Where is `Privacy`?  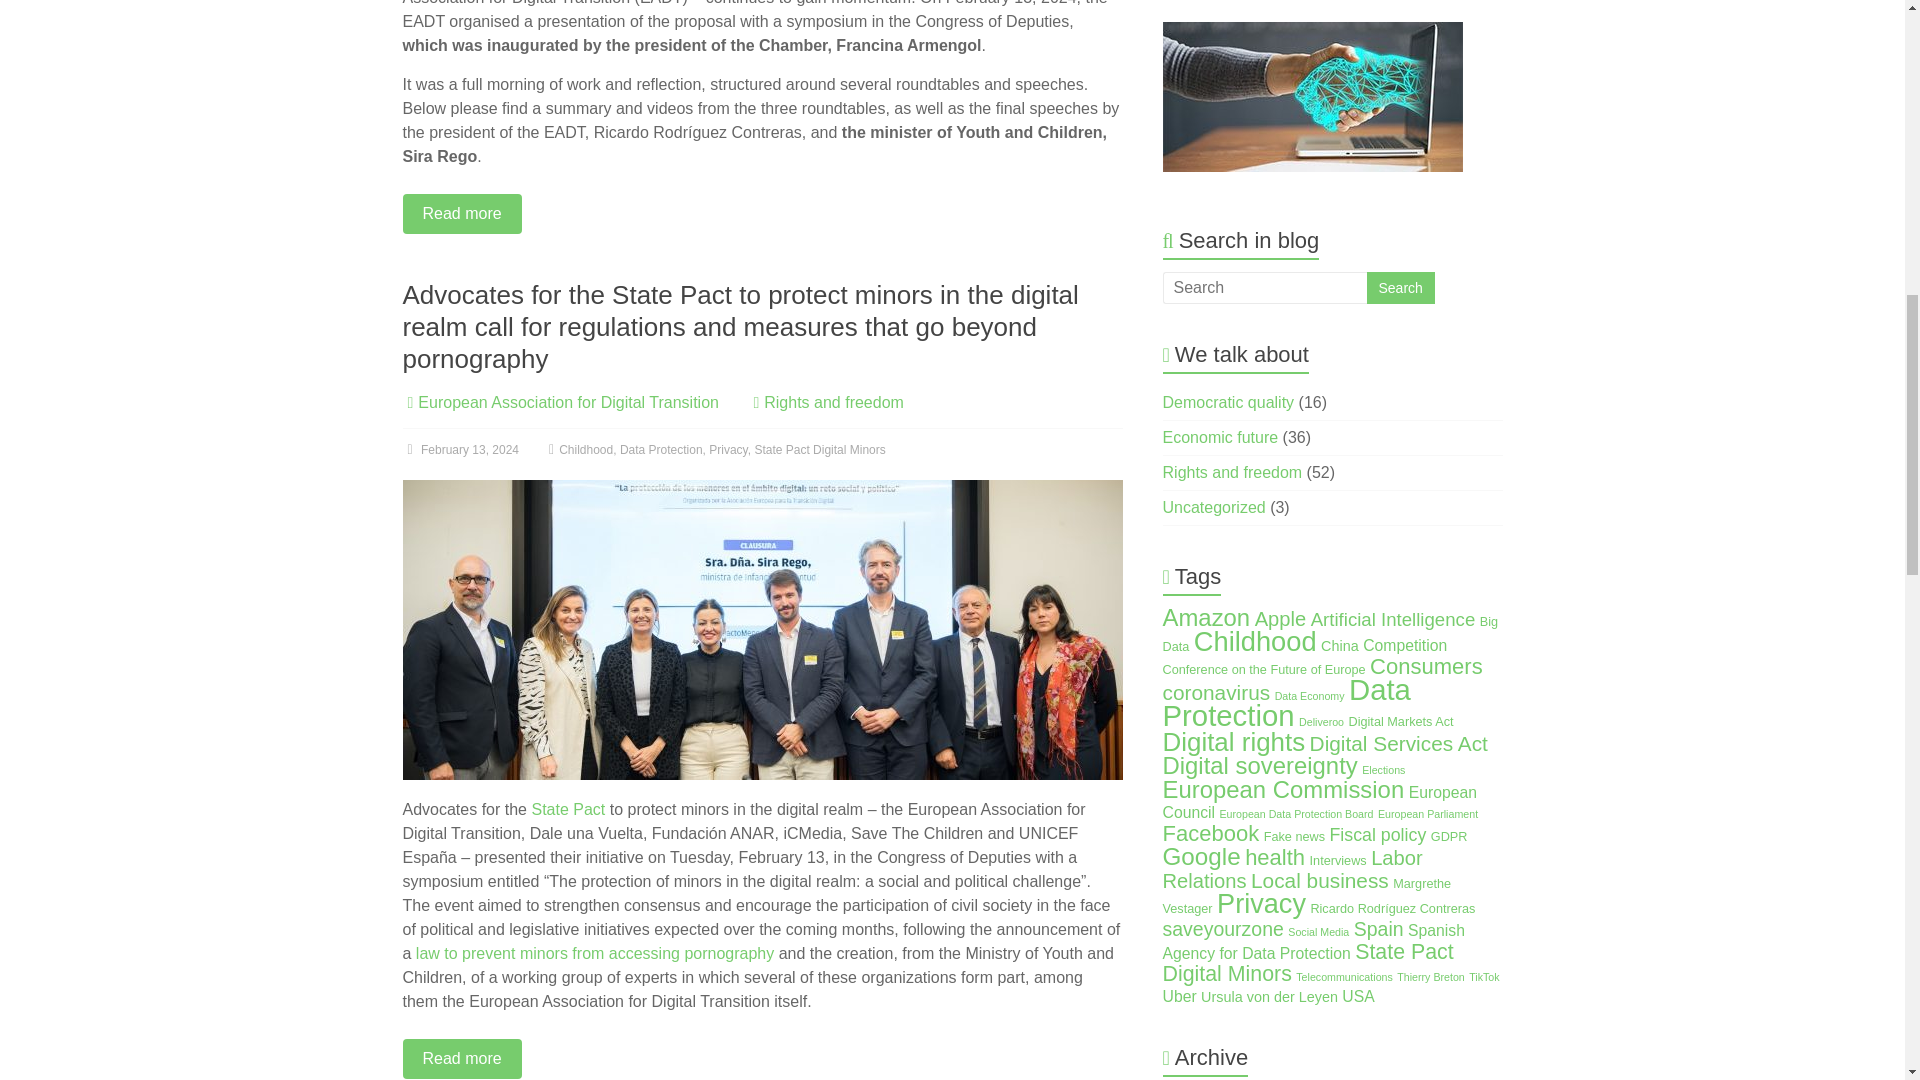
Privacy is located at coordinates (727, 449).